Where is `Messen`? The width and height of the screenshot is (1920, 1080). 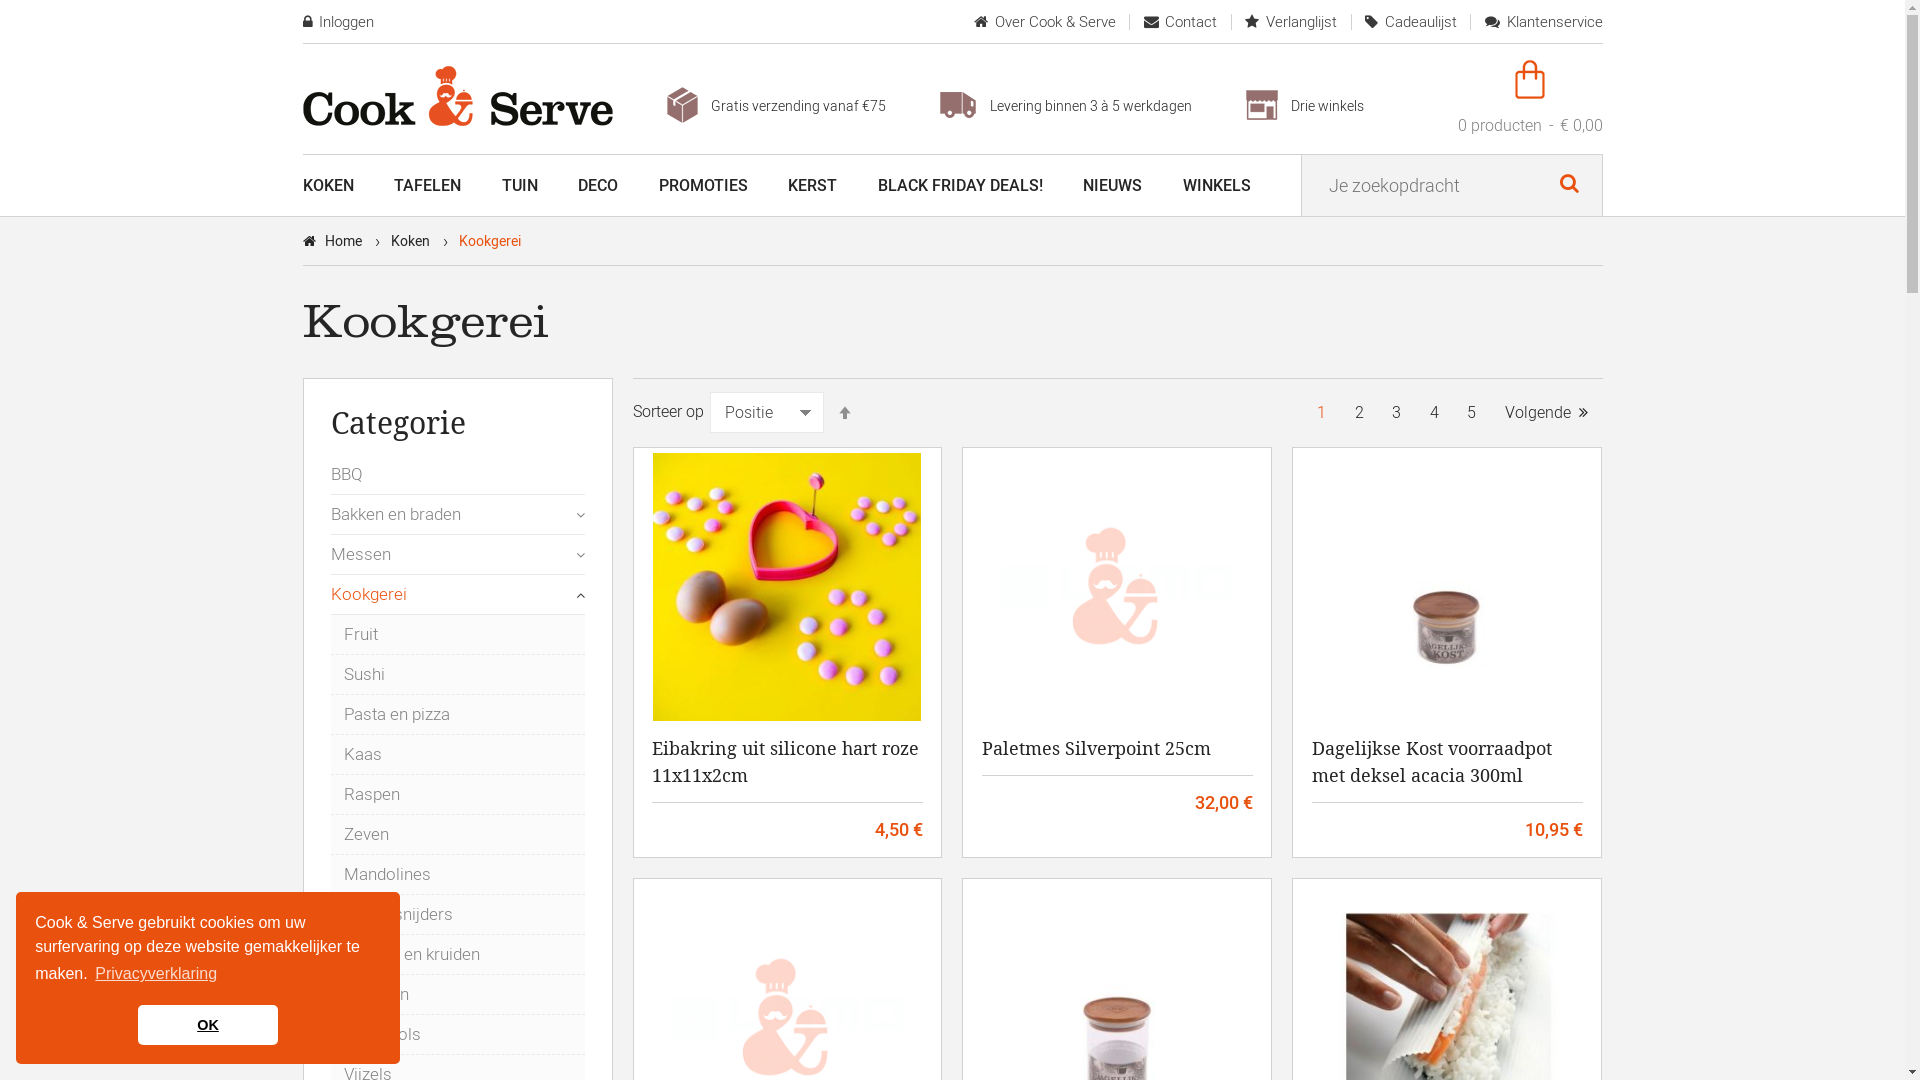 Messen is located at coordinates (360, 555).